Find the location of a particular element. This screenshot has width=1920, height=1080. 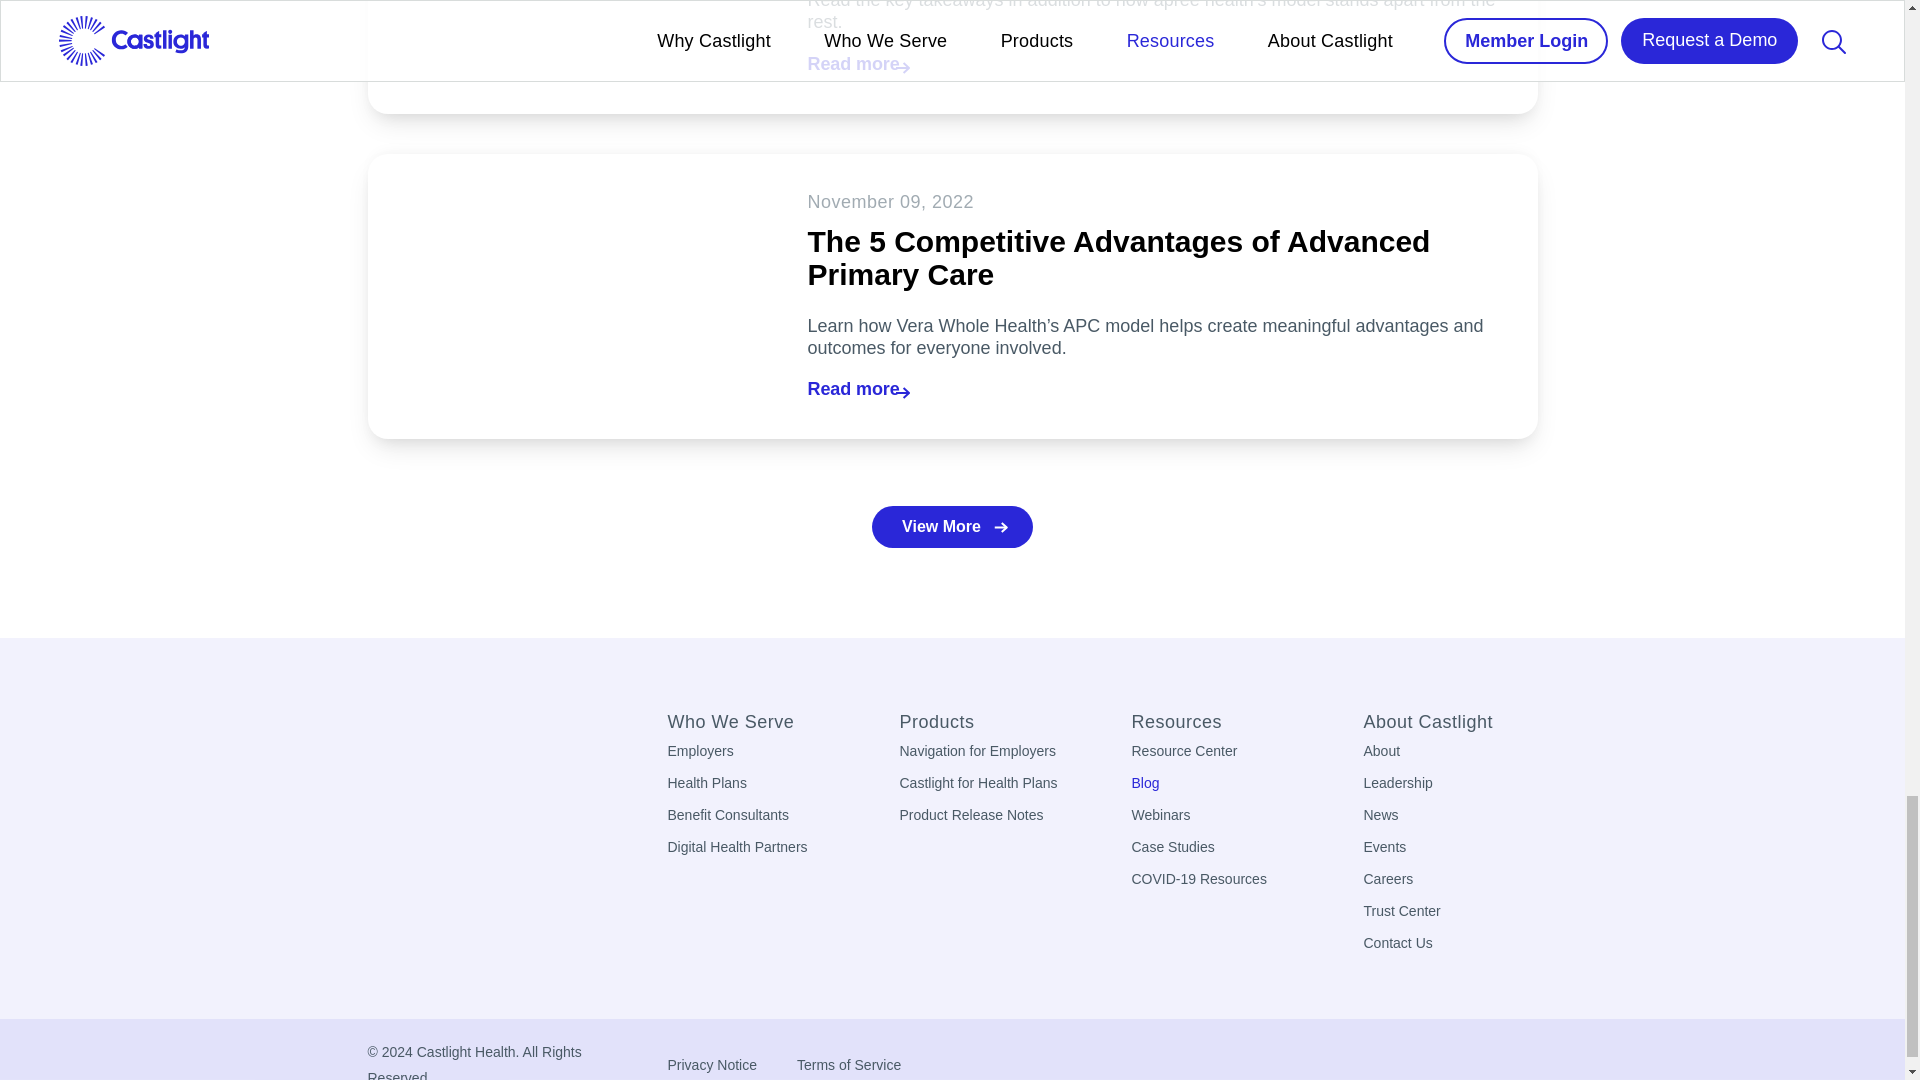

Doctor sharing good test results with patient is located at coordinates (568, 57).